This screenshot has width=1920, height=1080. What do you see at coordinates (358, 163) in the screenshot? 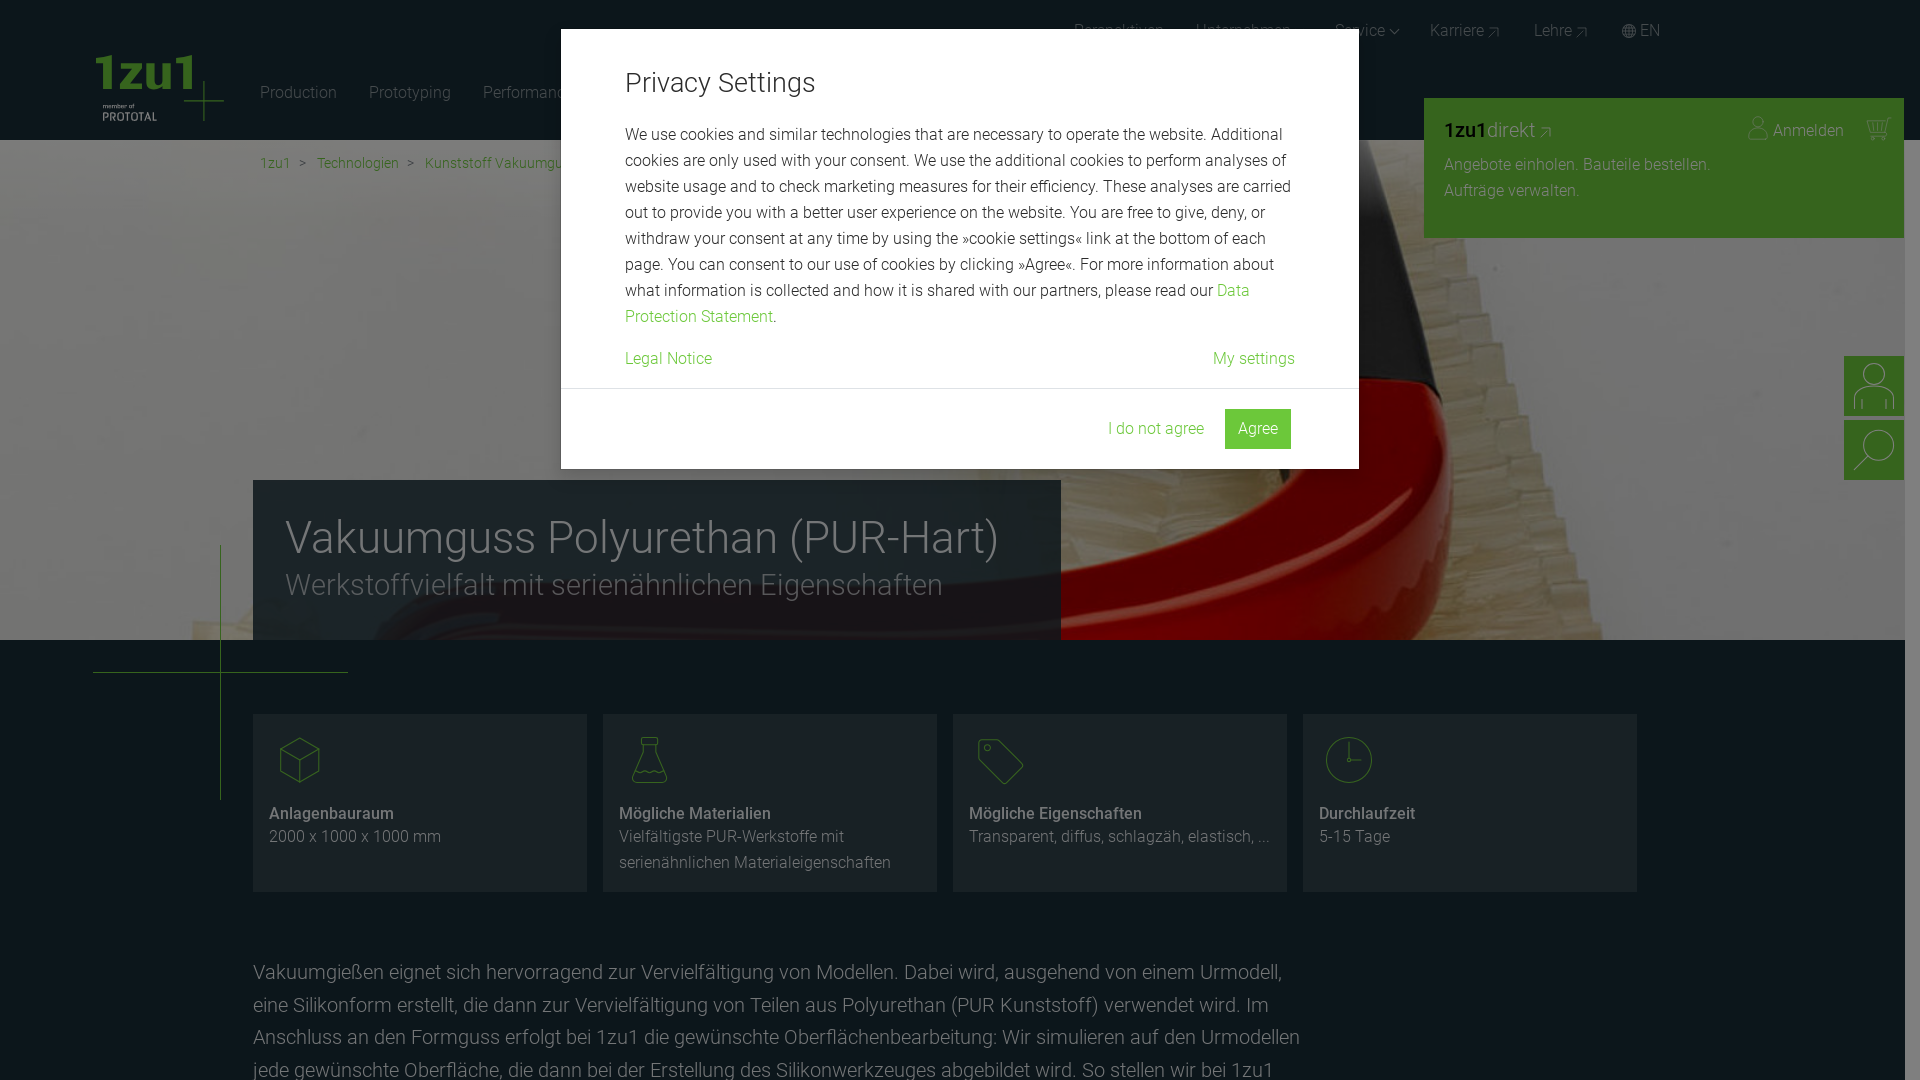
I see `Technologien` at bounding box center [358, 163].